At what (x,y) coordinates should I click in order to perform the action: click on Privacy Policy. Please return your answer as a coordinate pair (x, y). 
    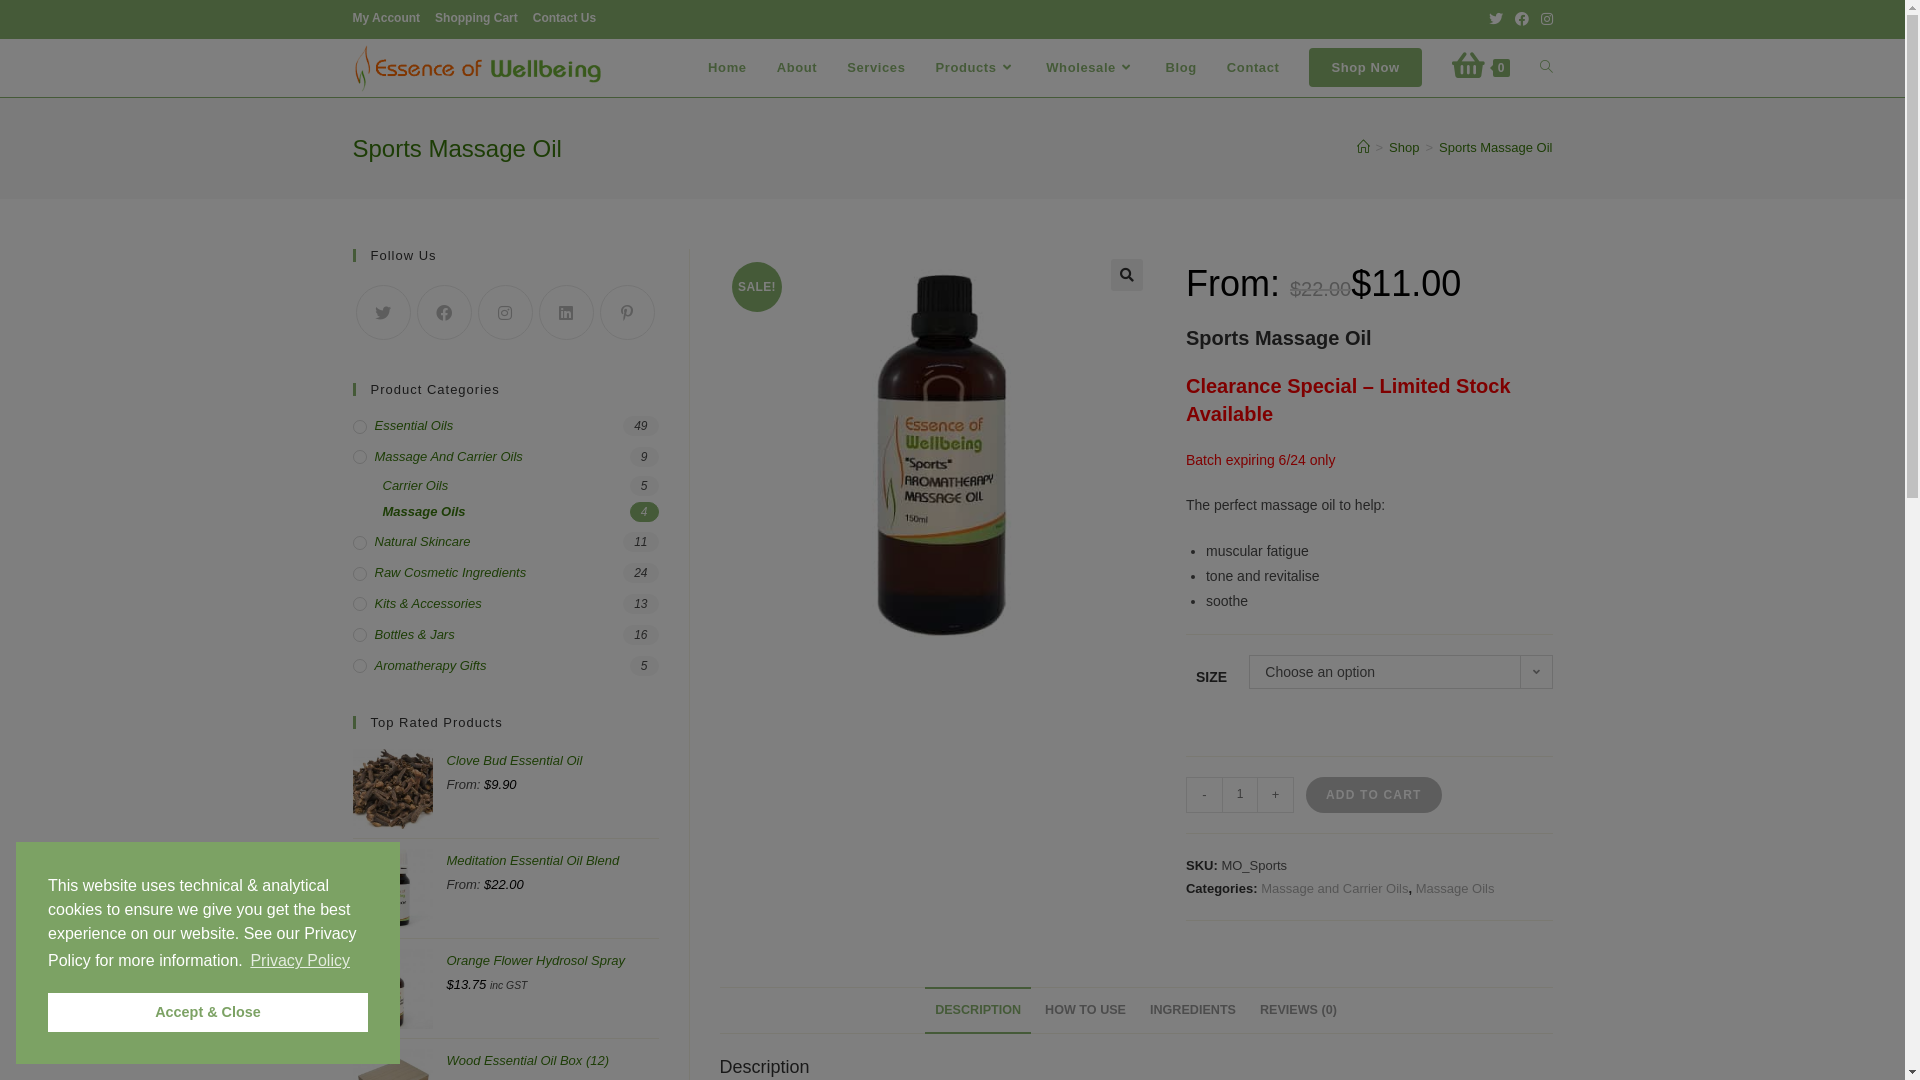
    Looking at the image, I should click on (300, 961).